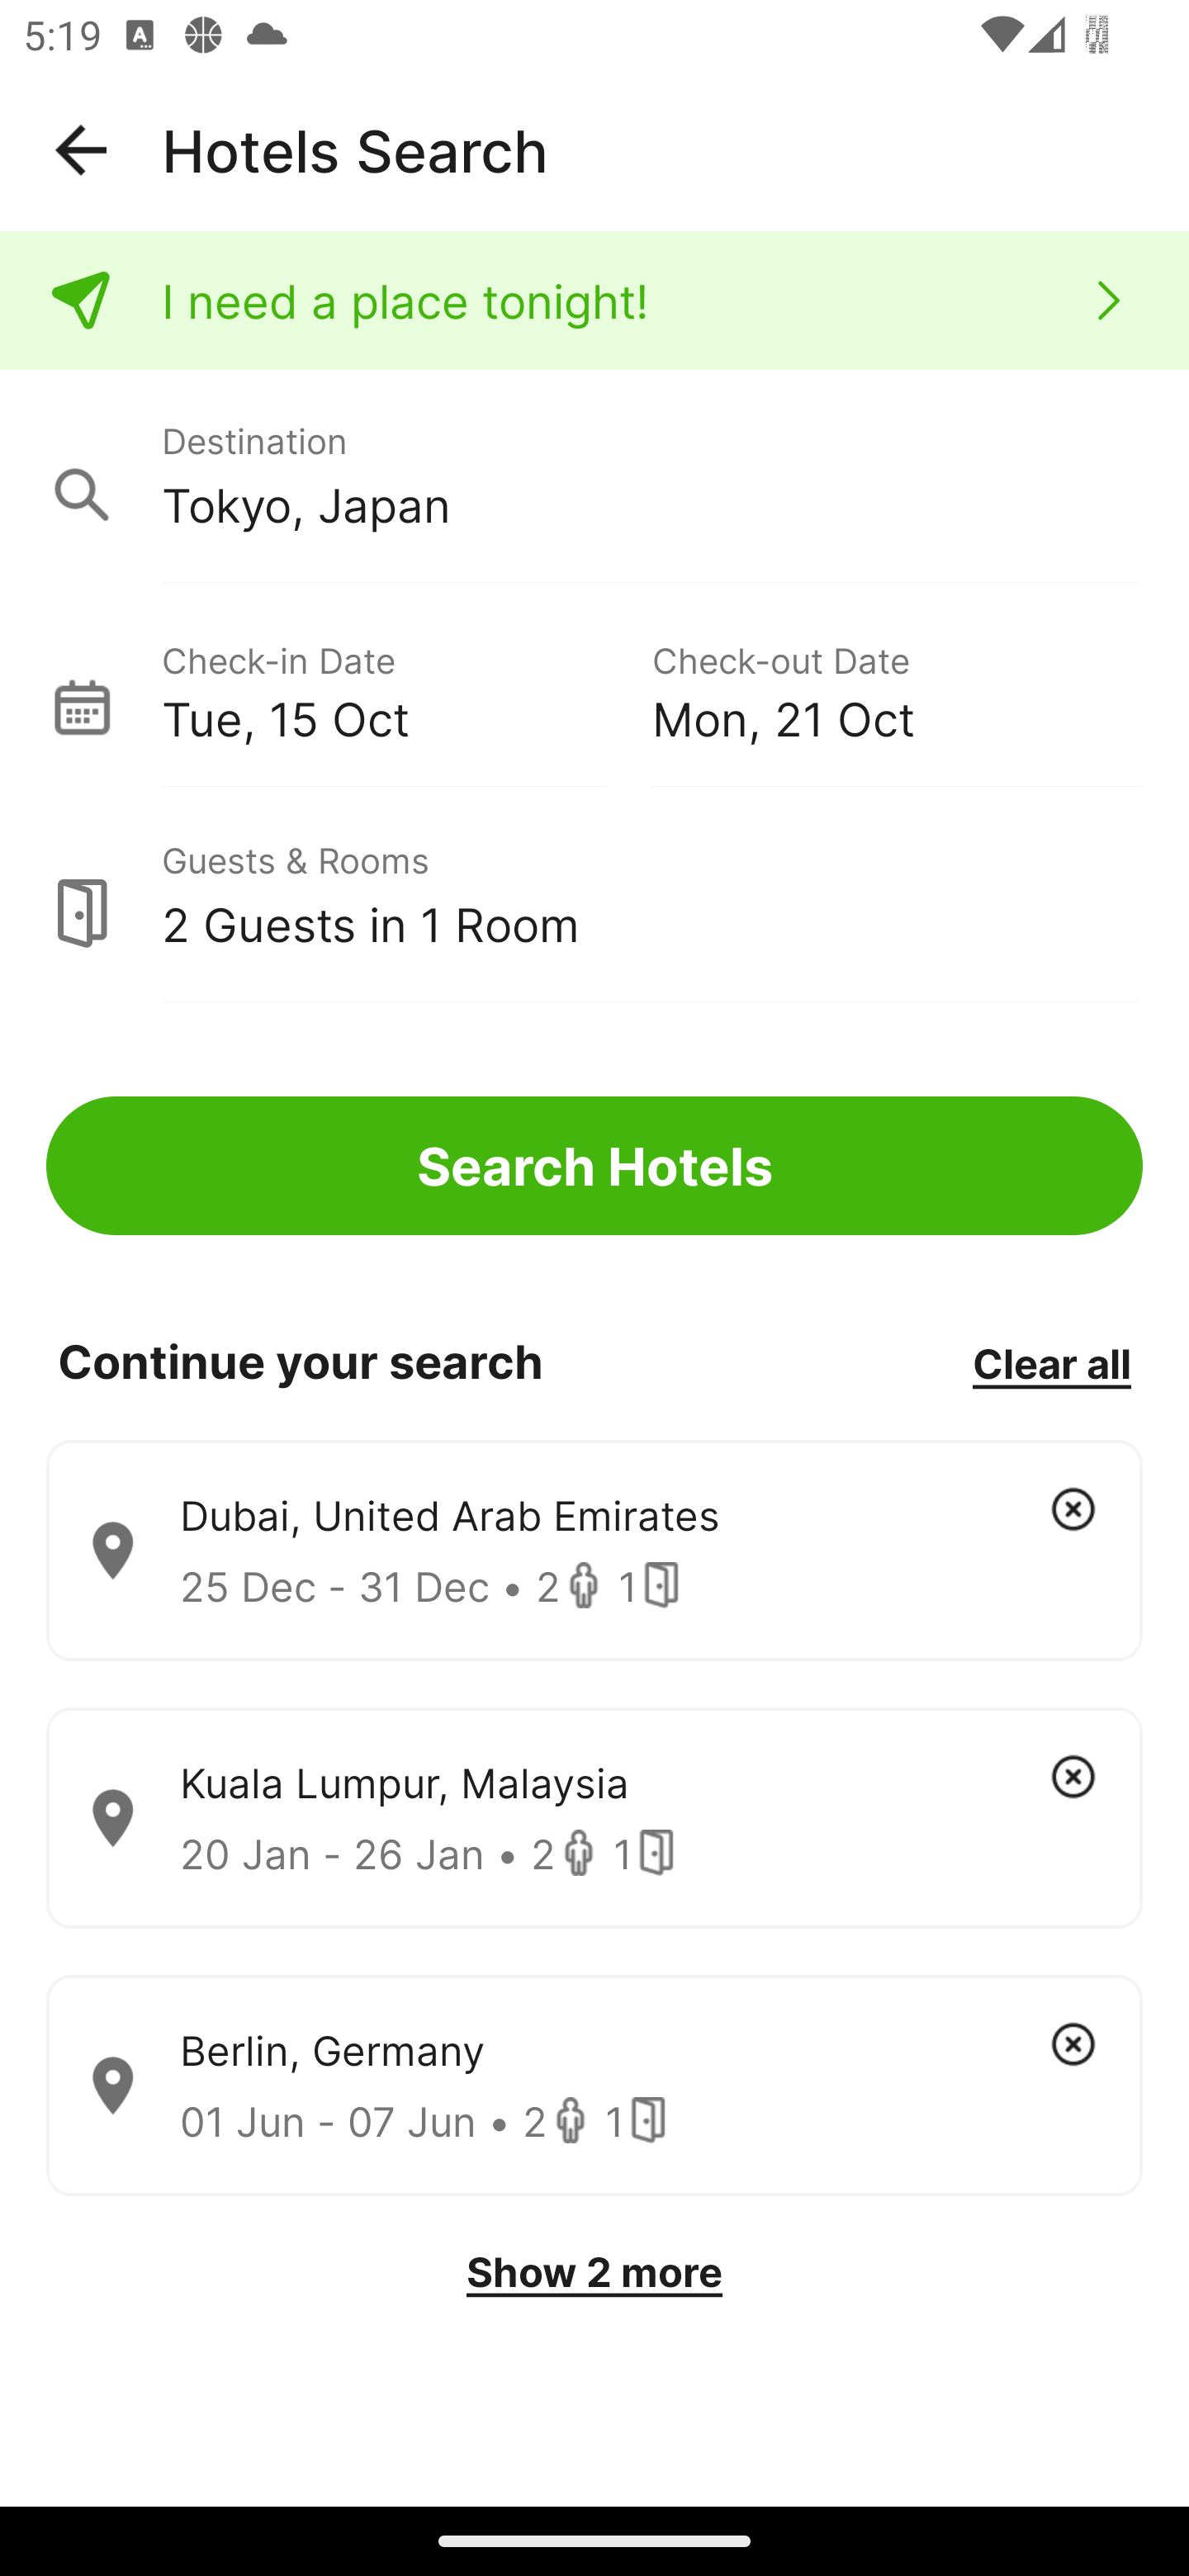  Describe the element at coordinates (594, 477) in the screenshot. I see `Destination Tokyo, Japan` at that location.